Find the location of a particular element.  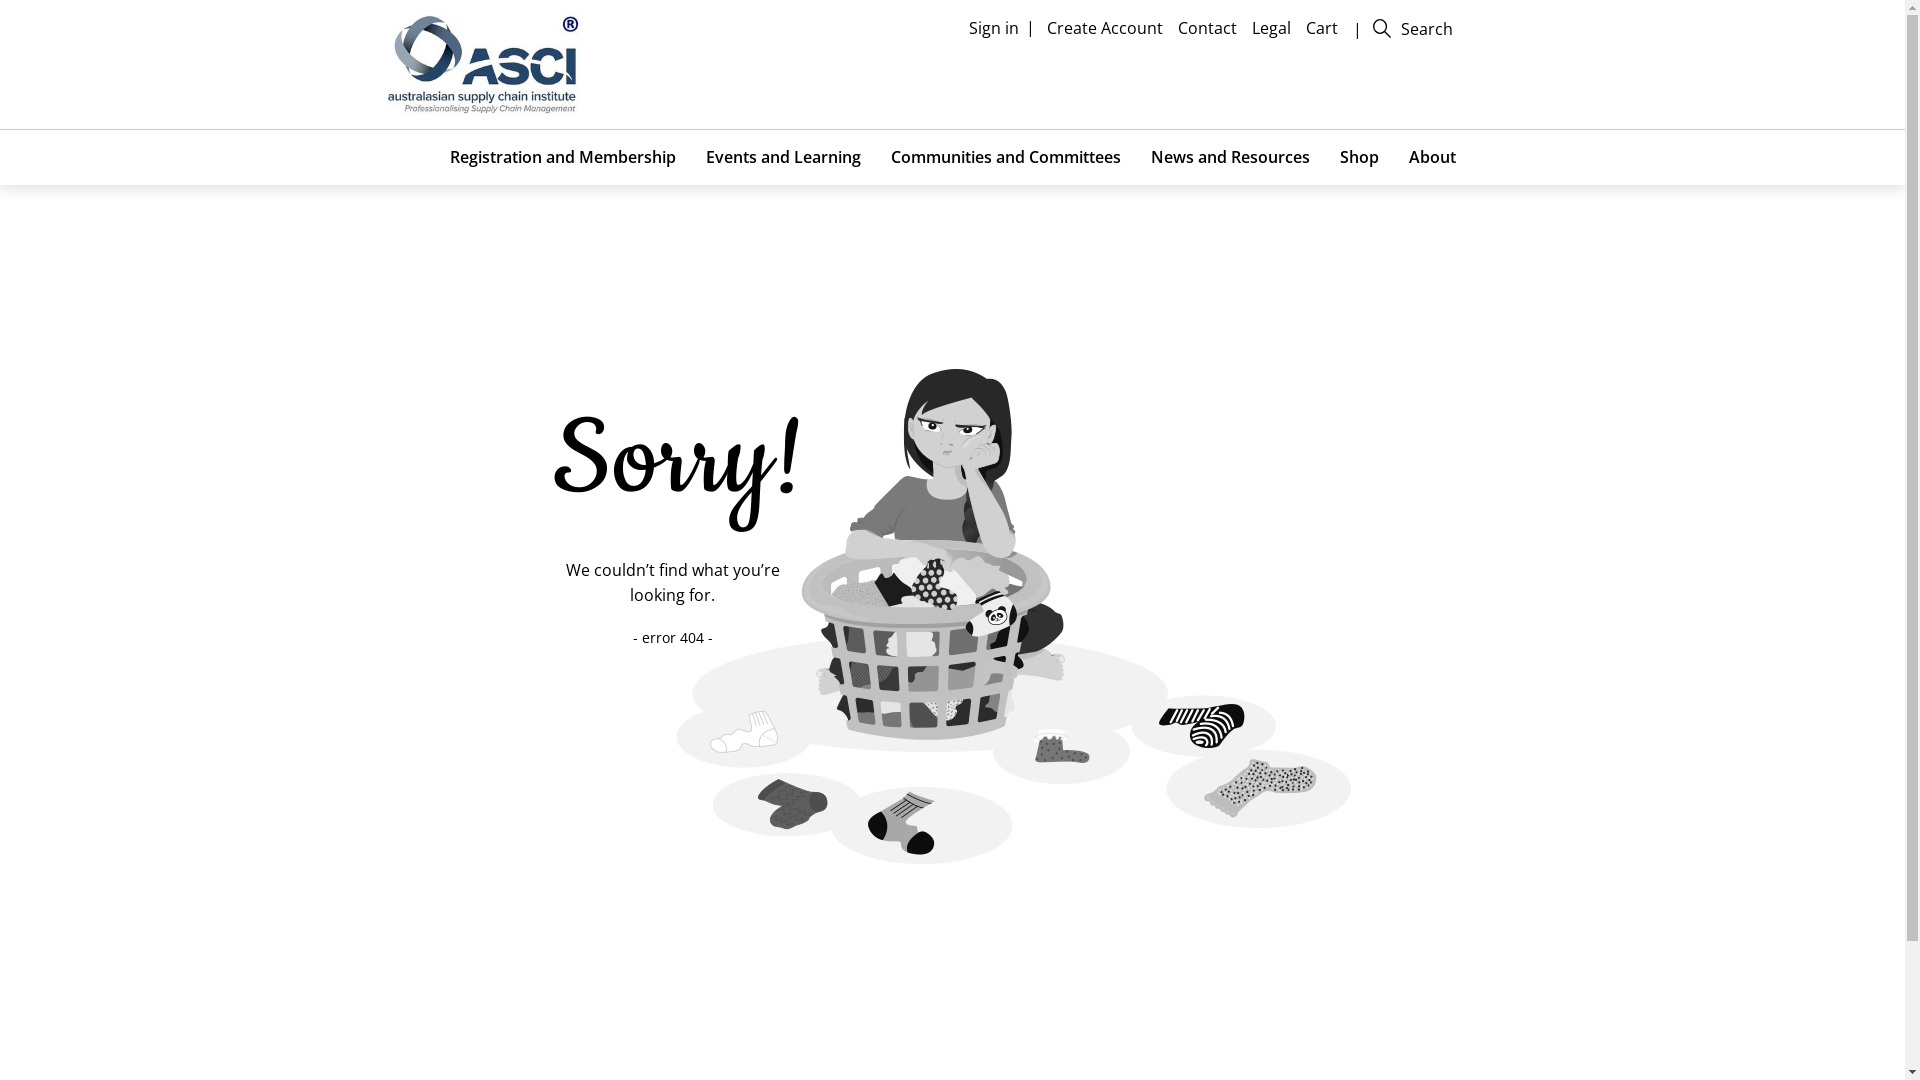

Events and Learning is located at coordinates (782, 158).